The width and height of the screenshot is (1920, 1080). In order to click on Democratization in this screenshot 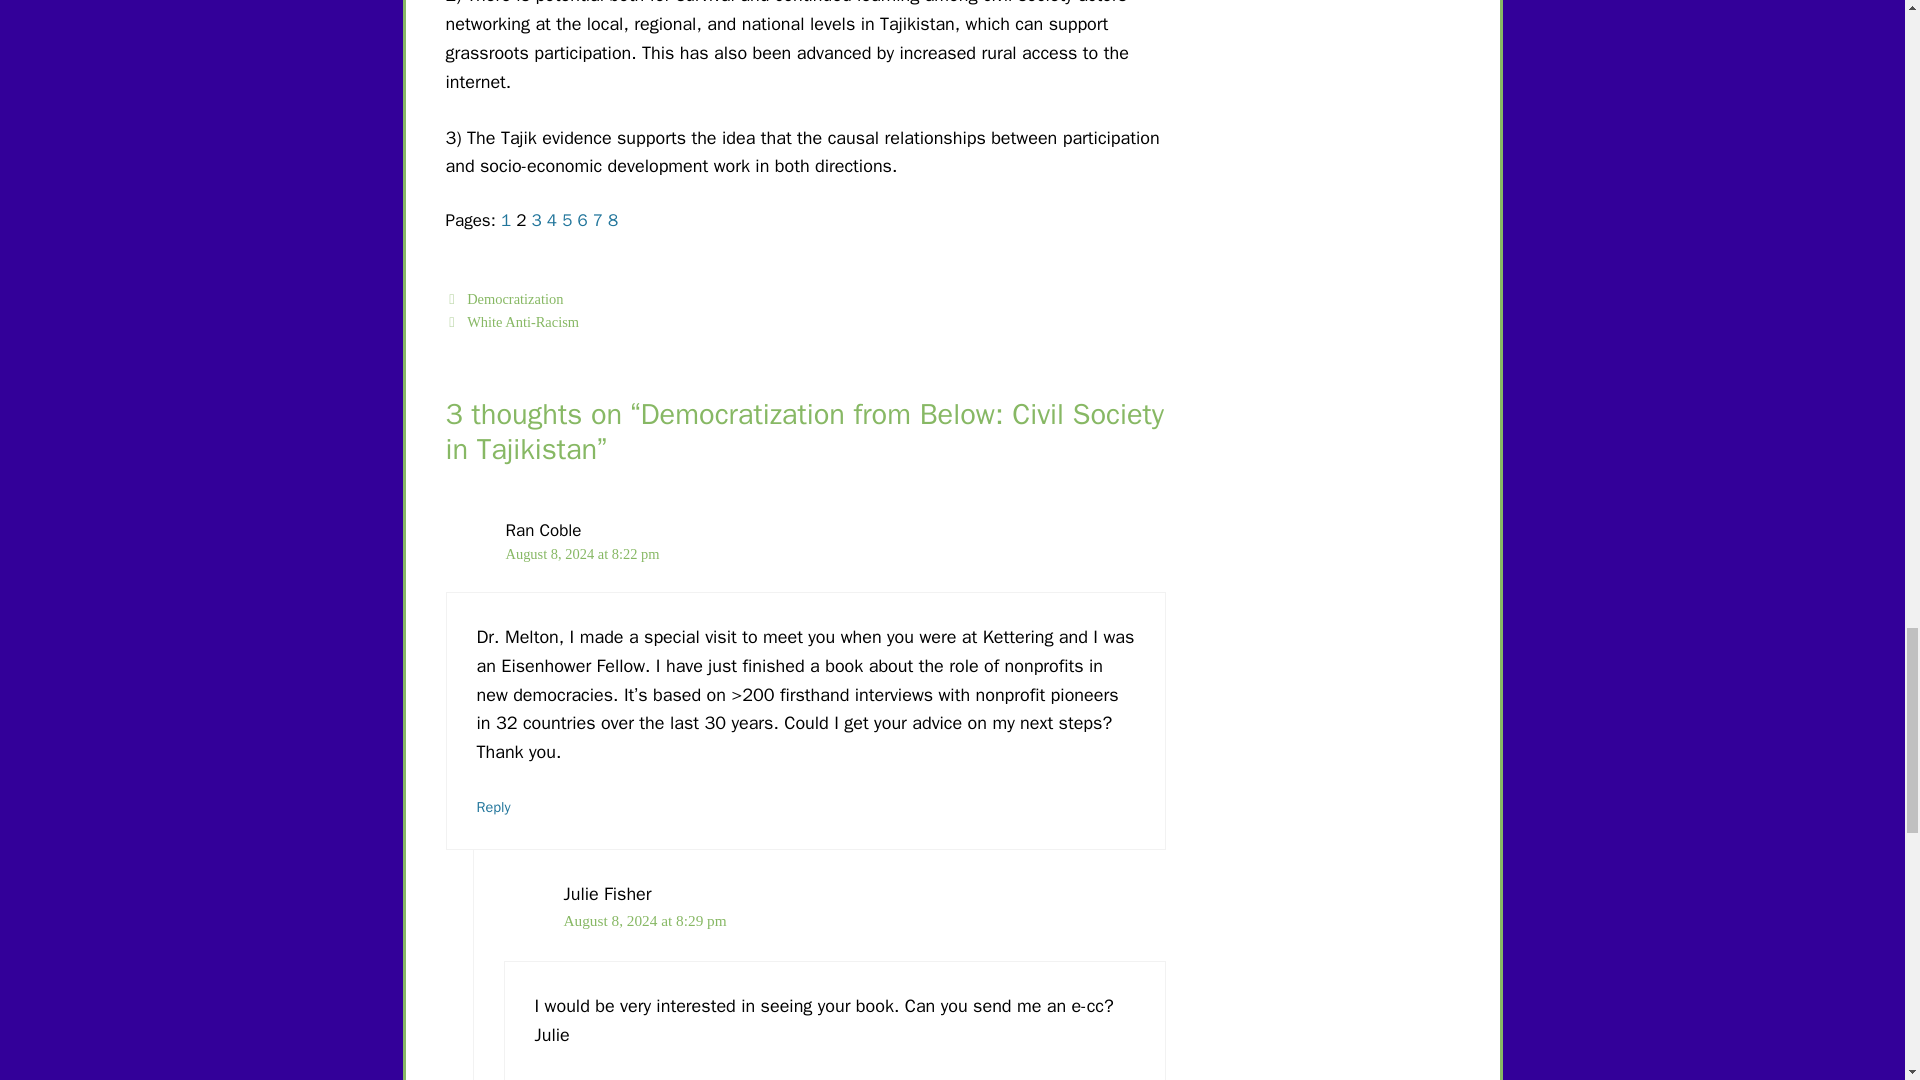, I will do `click(514, 298)`.